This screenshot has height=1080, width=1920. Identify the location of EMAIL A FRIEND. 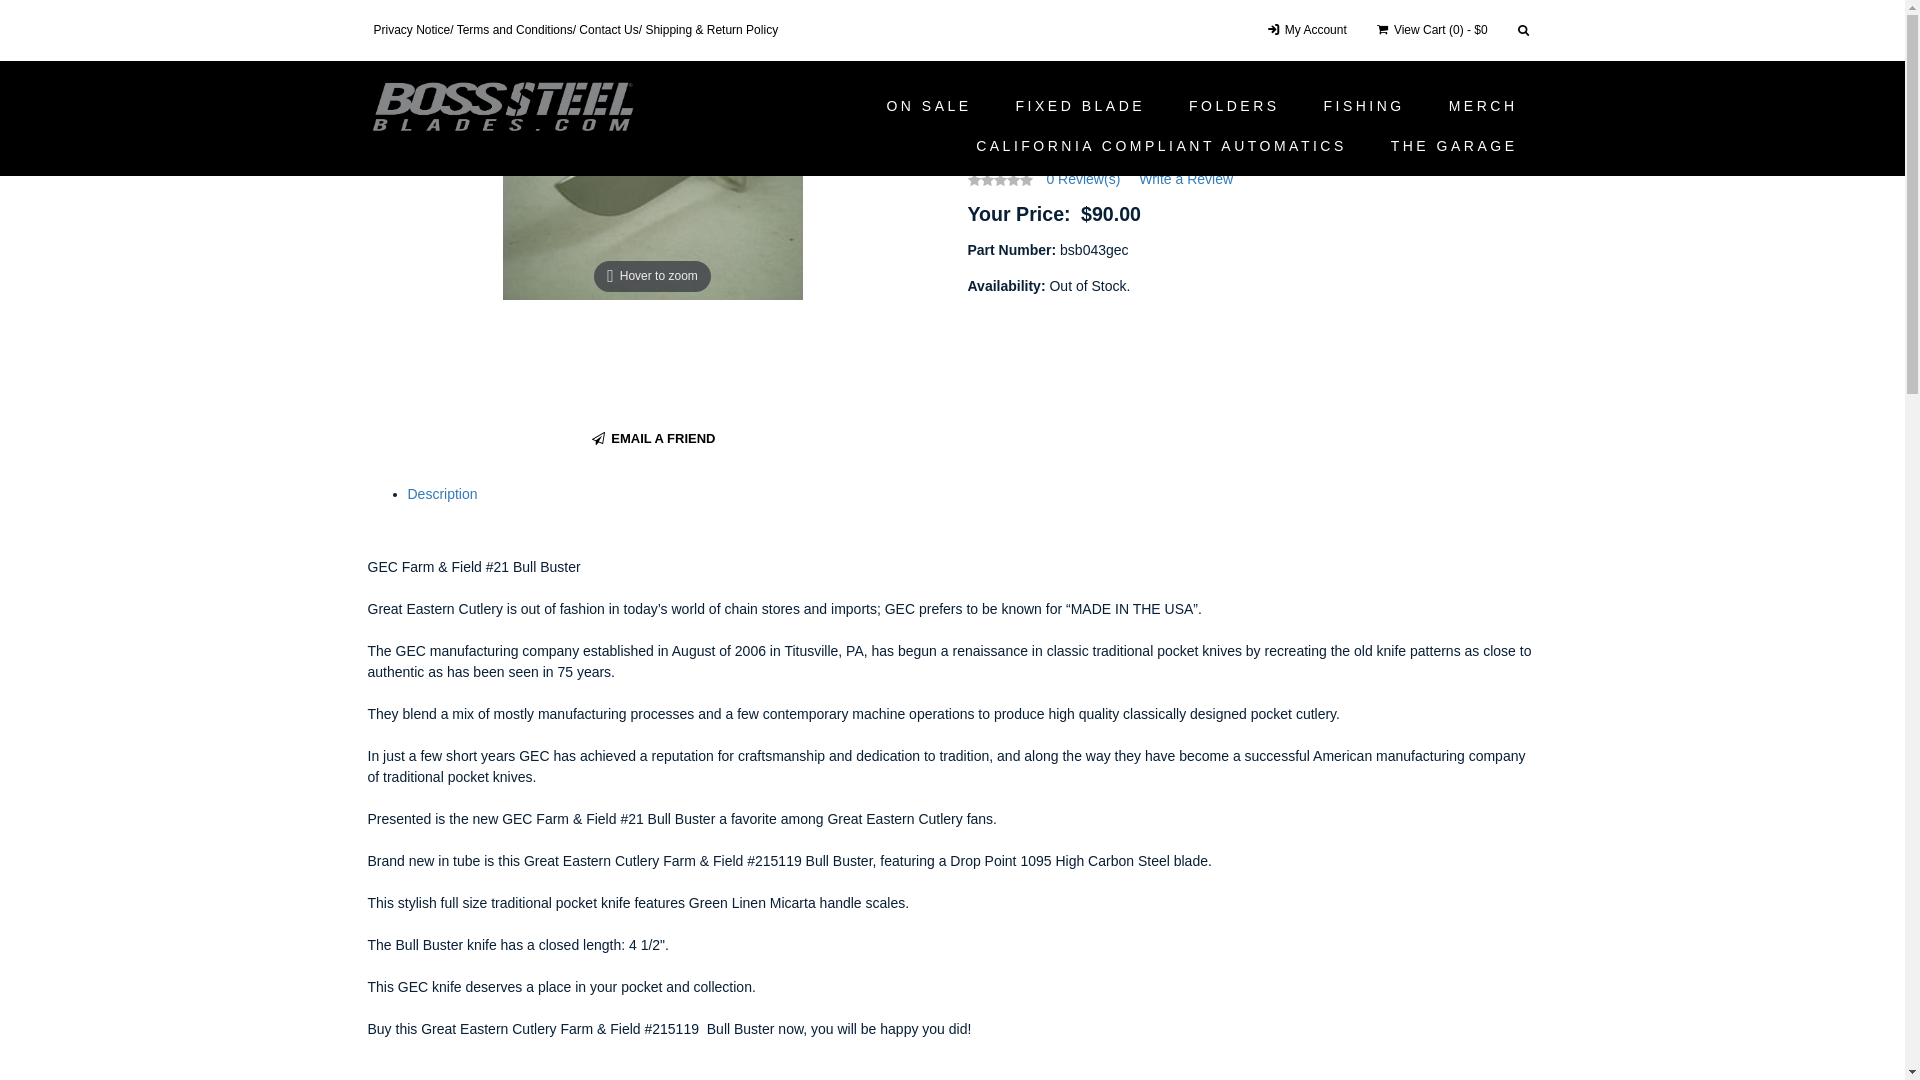
(652, 440).